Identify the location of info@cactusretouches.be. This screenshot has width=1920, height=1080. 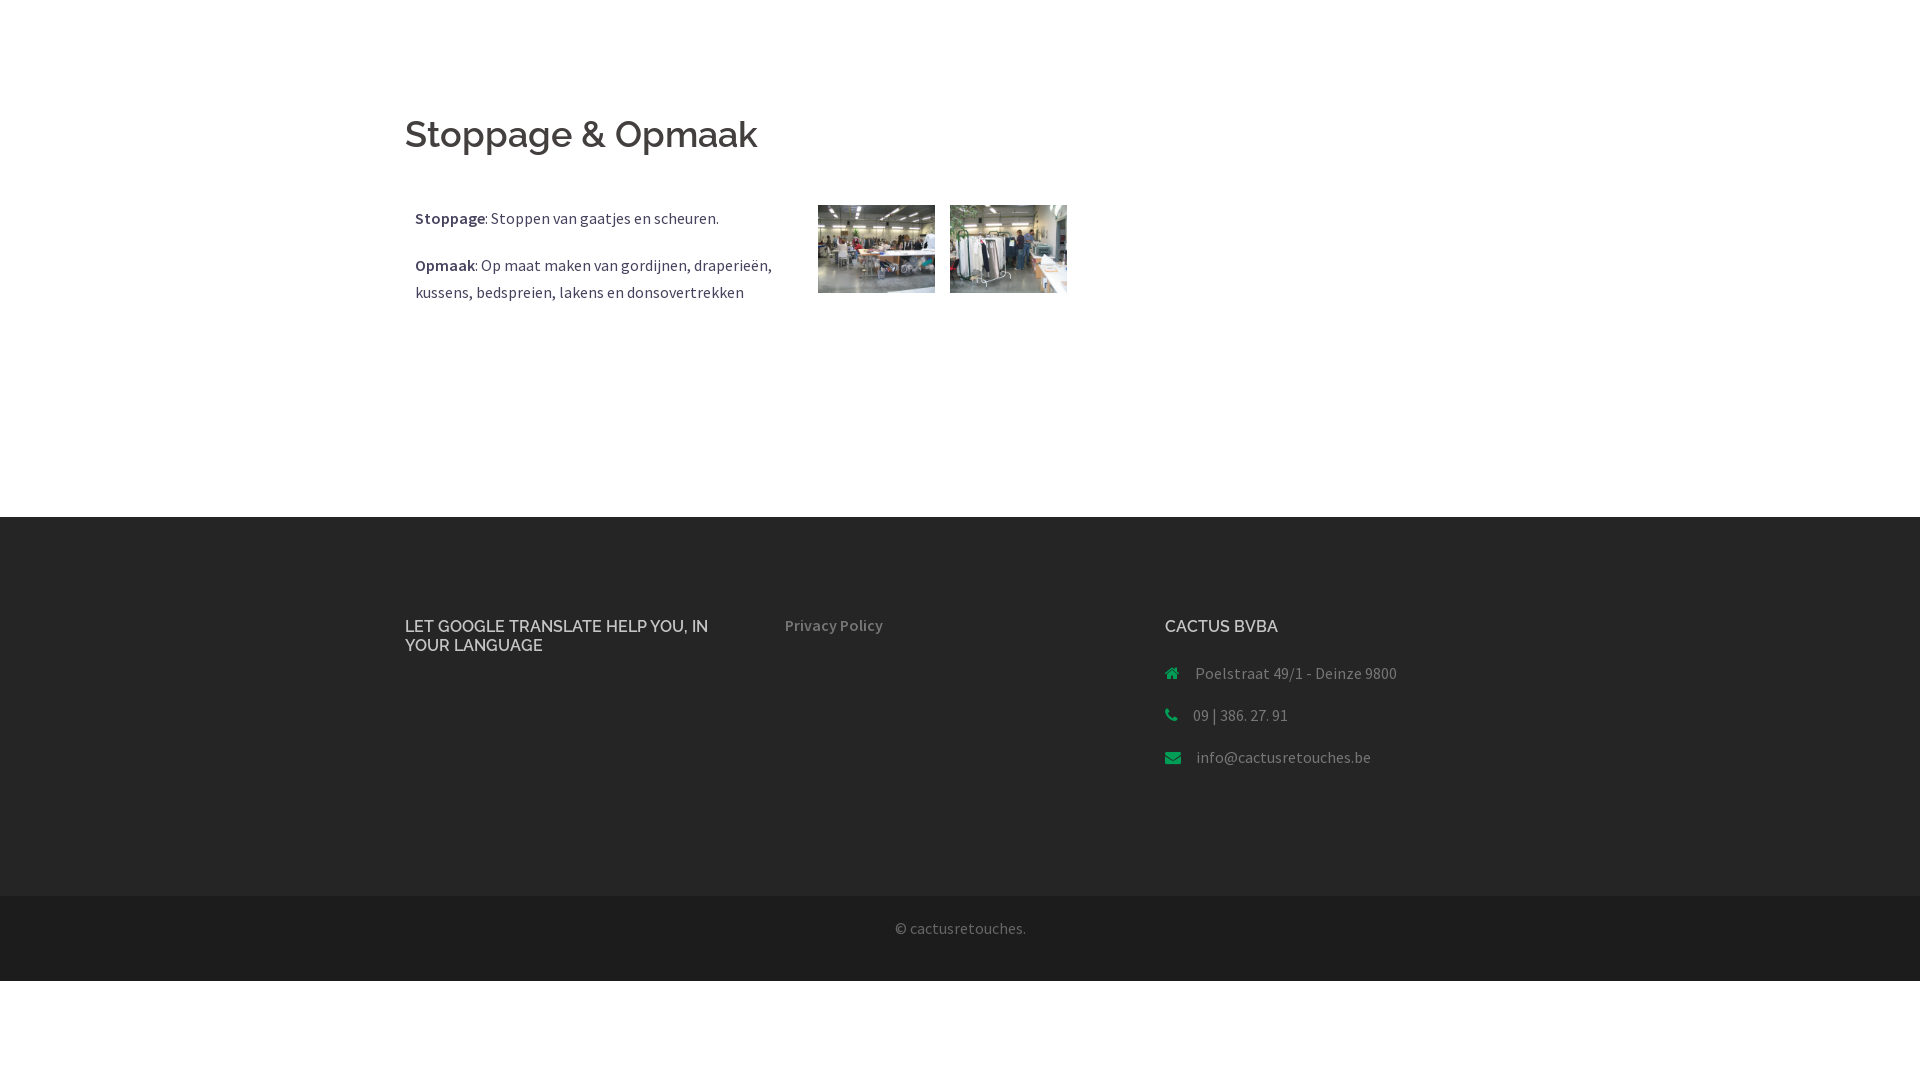
(1284, 757).